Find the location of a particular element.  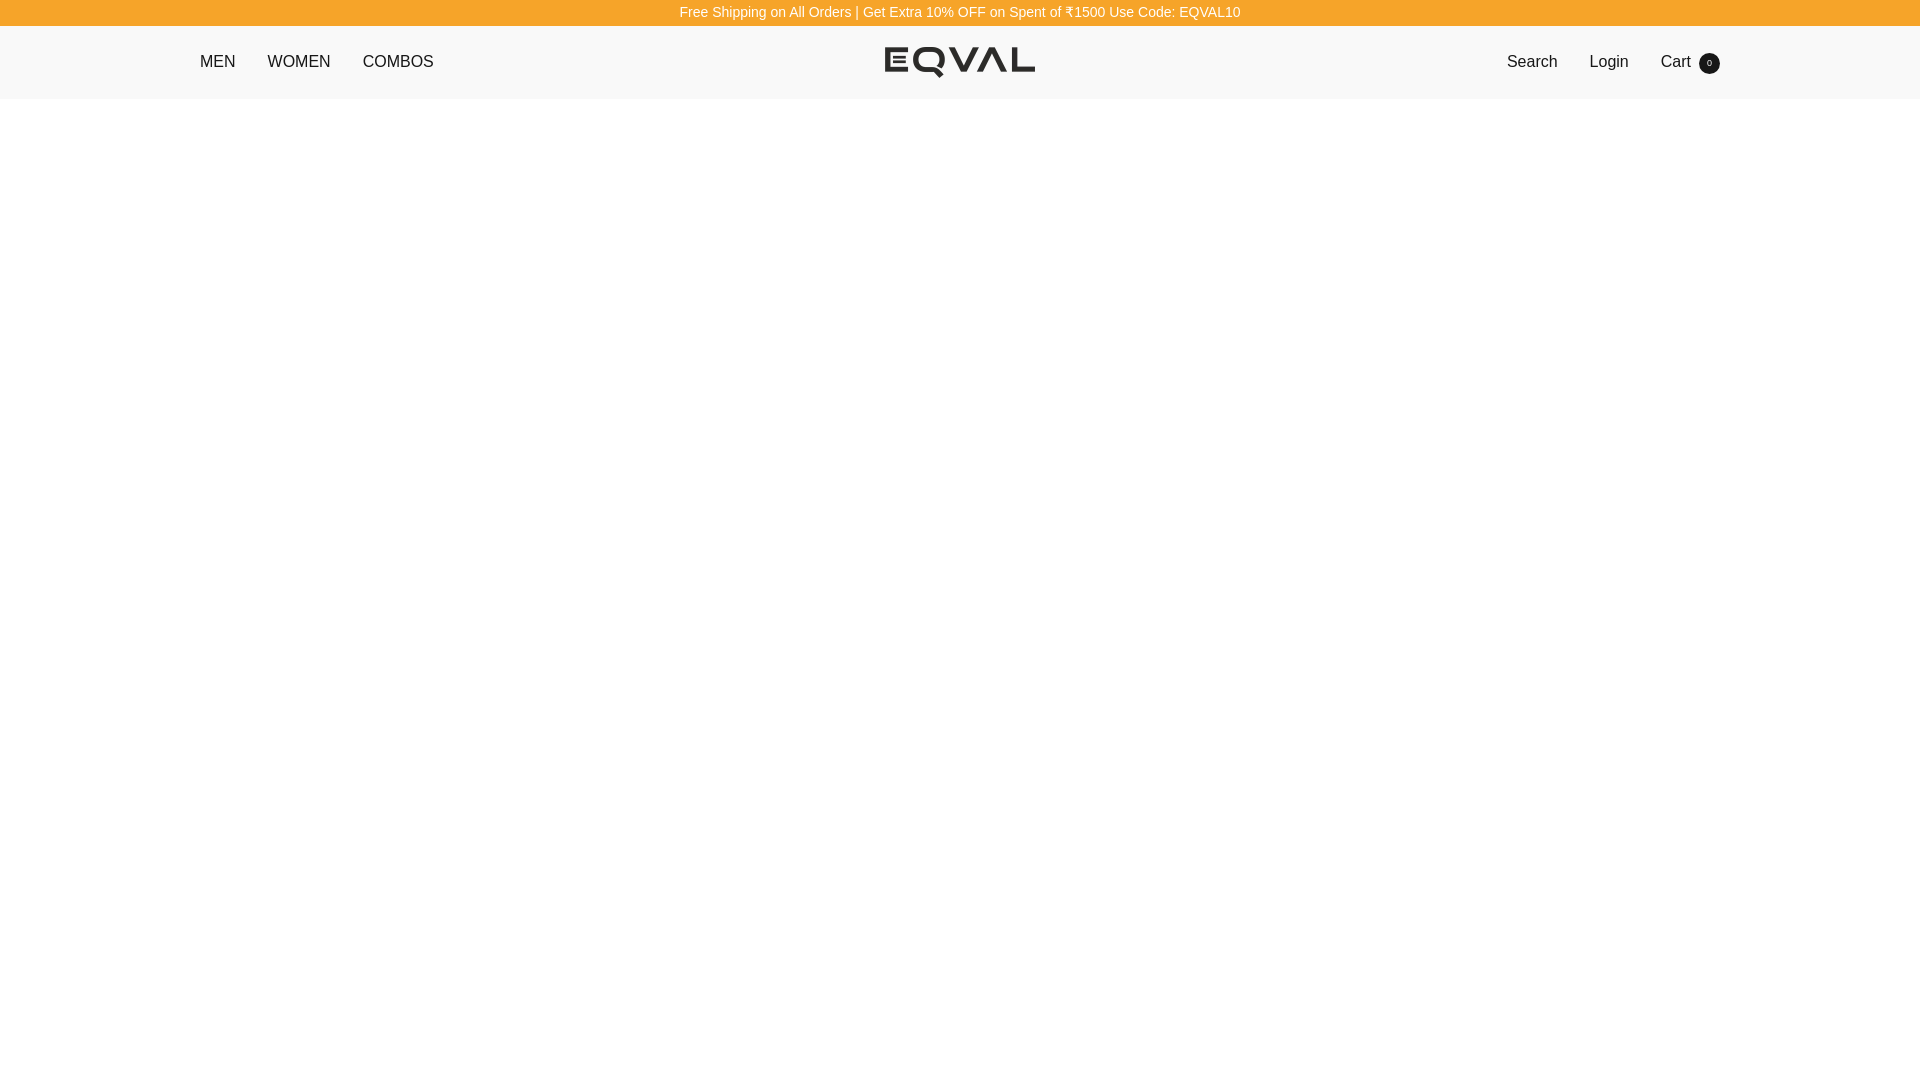

WOMEN is located at coordinates (1608, 61).